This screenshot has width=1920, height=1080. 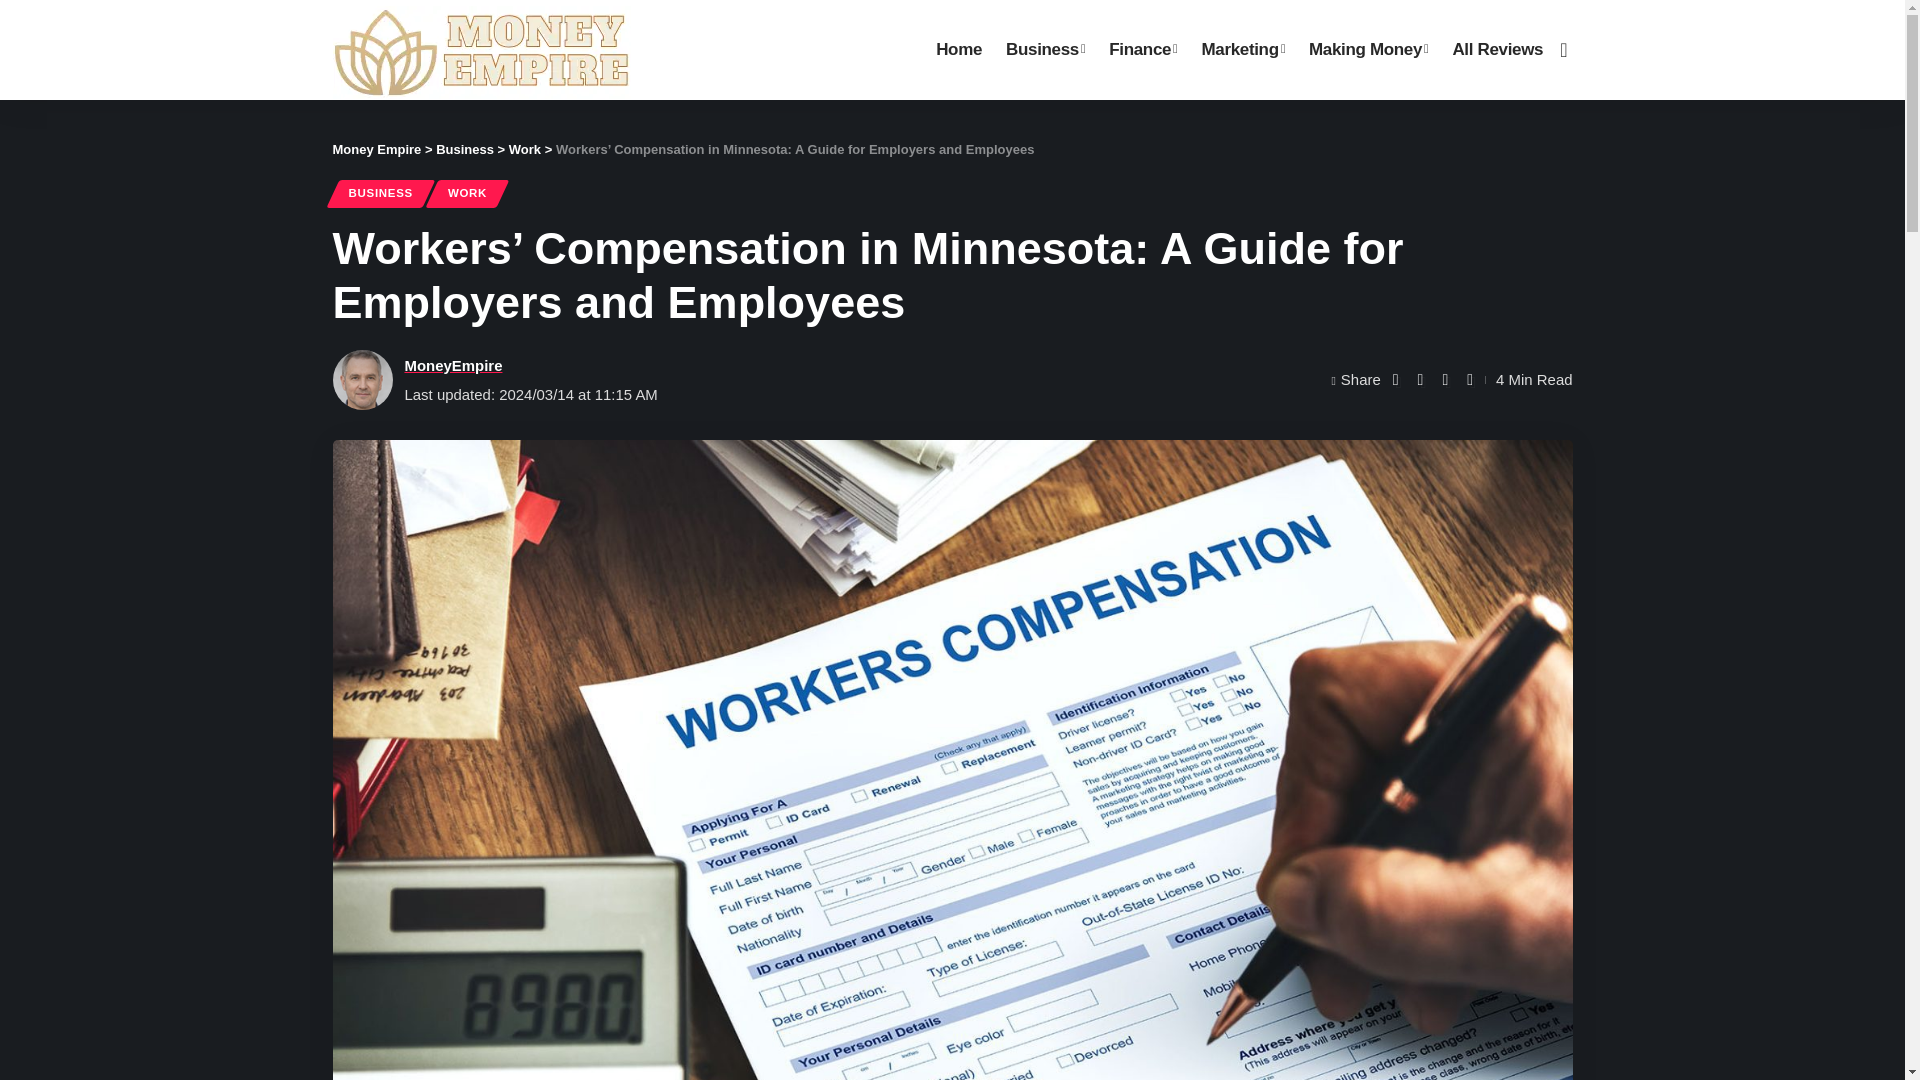 What do you see at coordinates (480, 50) in the screenshot?
I see `Money Empire` at bounding box center [480, 50].